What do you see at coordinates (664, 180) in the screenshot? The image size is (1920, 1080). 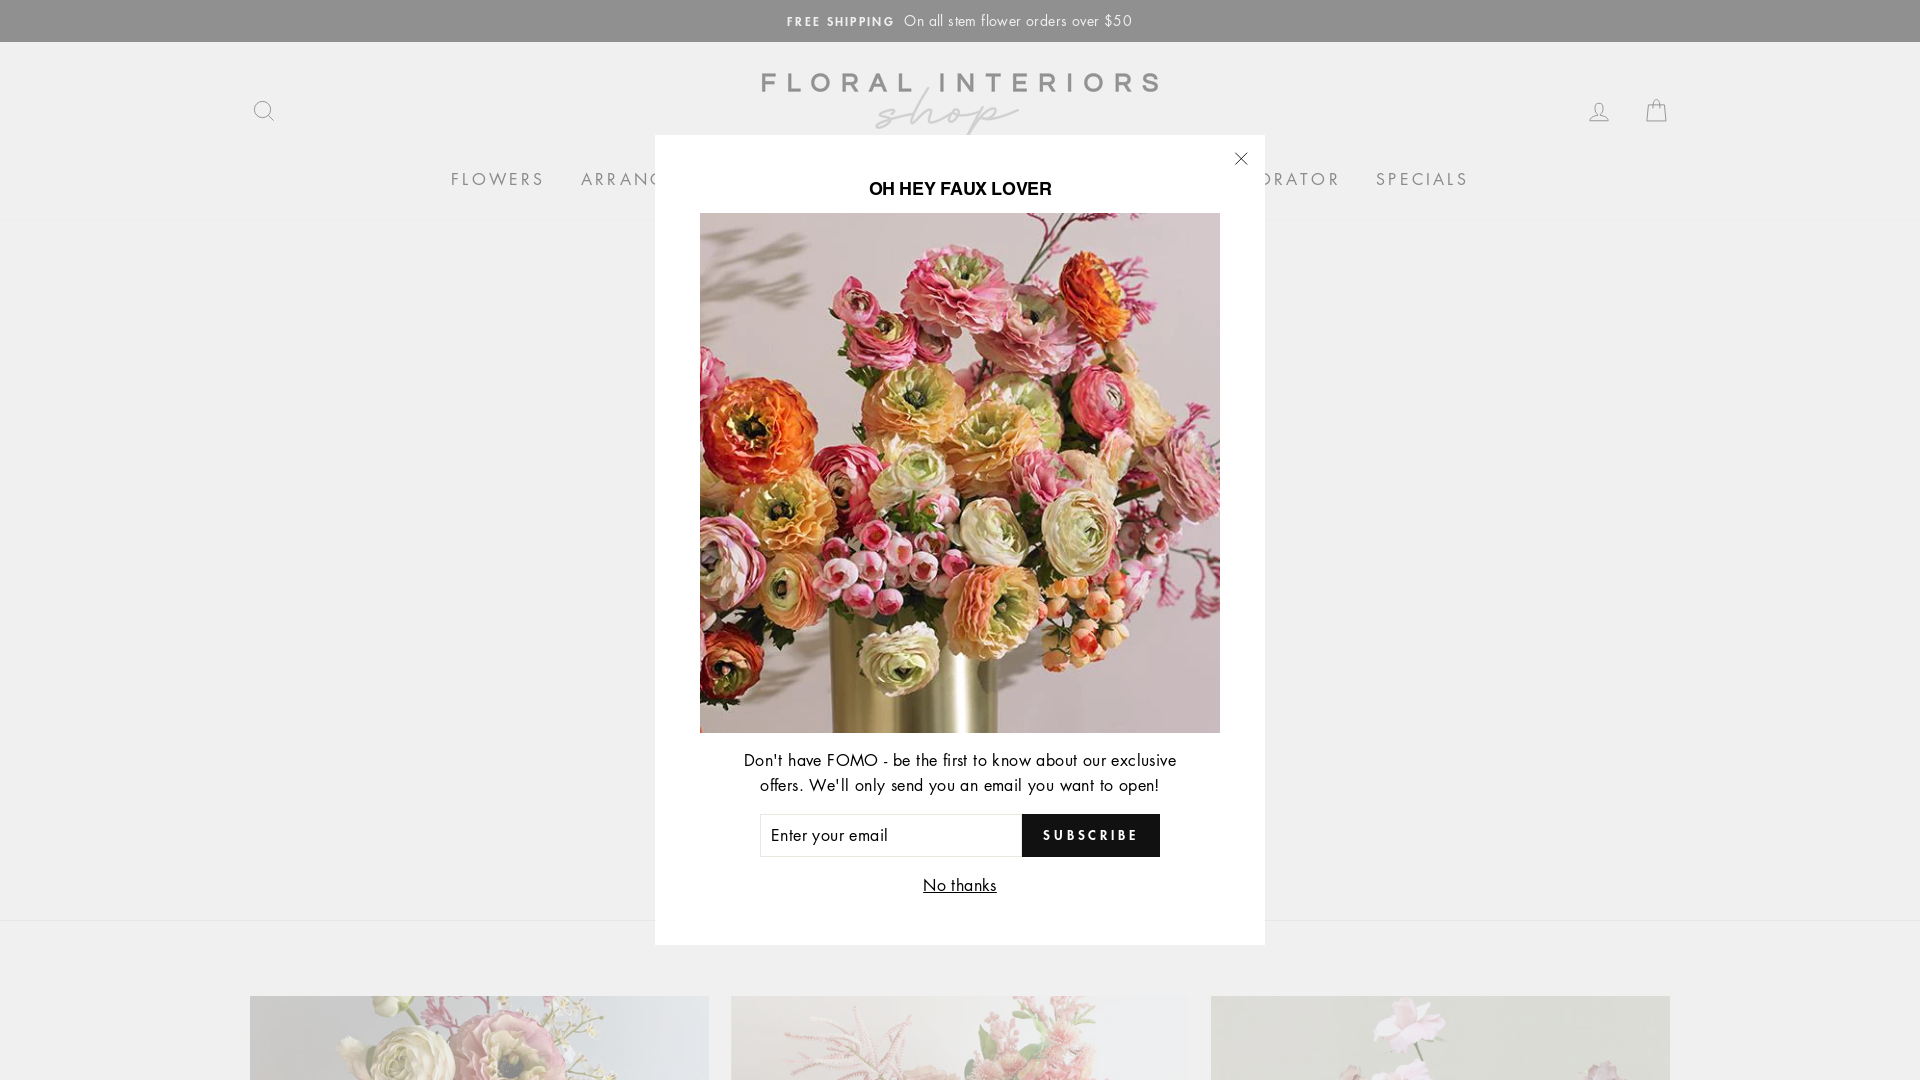 I see `ARRANGEMENTS` at bounding box center [664, 180].